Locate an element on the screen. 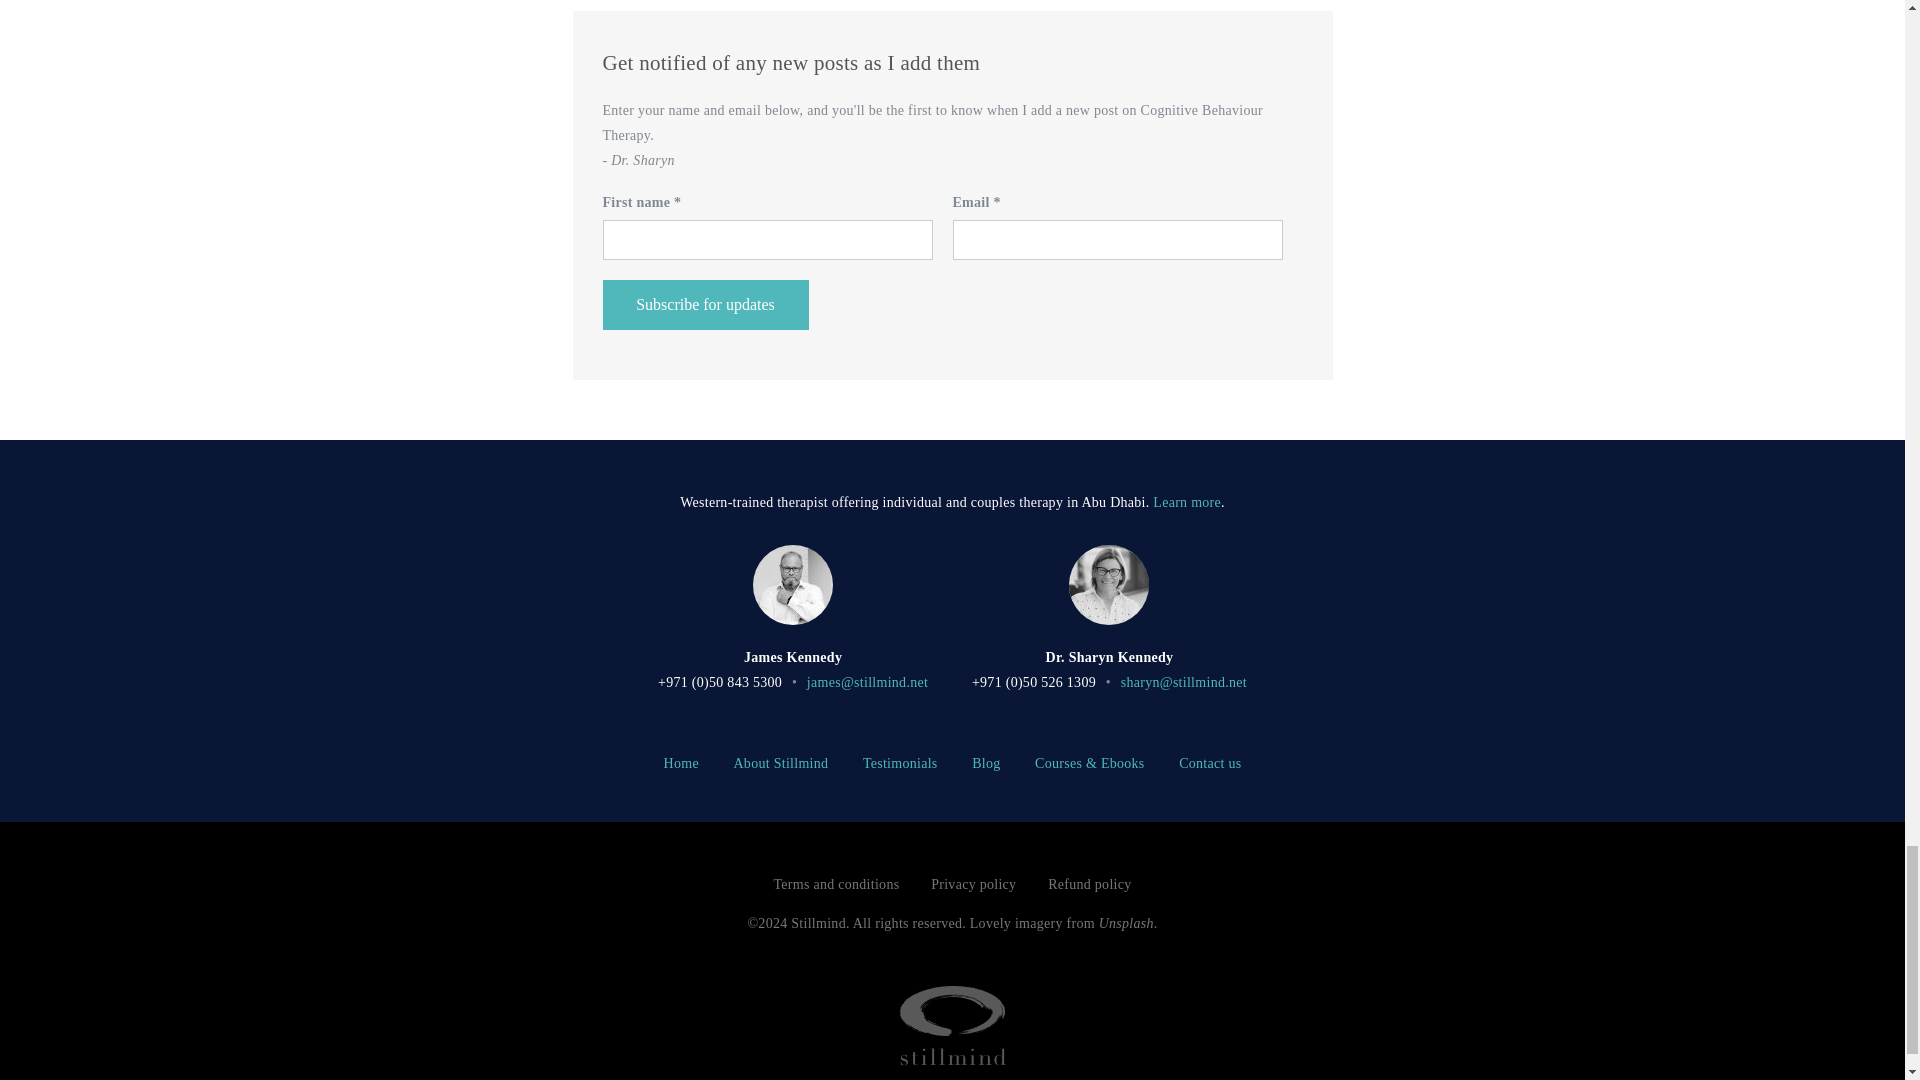 The image size is (1920, 1080). Learn more is located at coordinates (1187, 502).